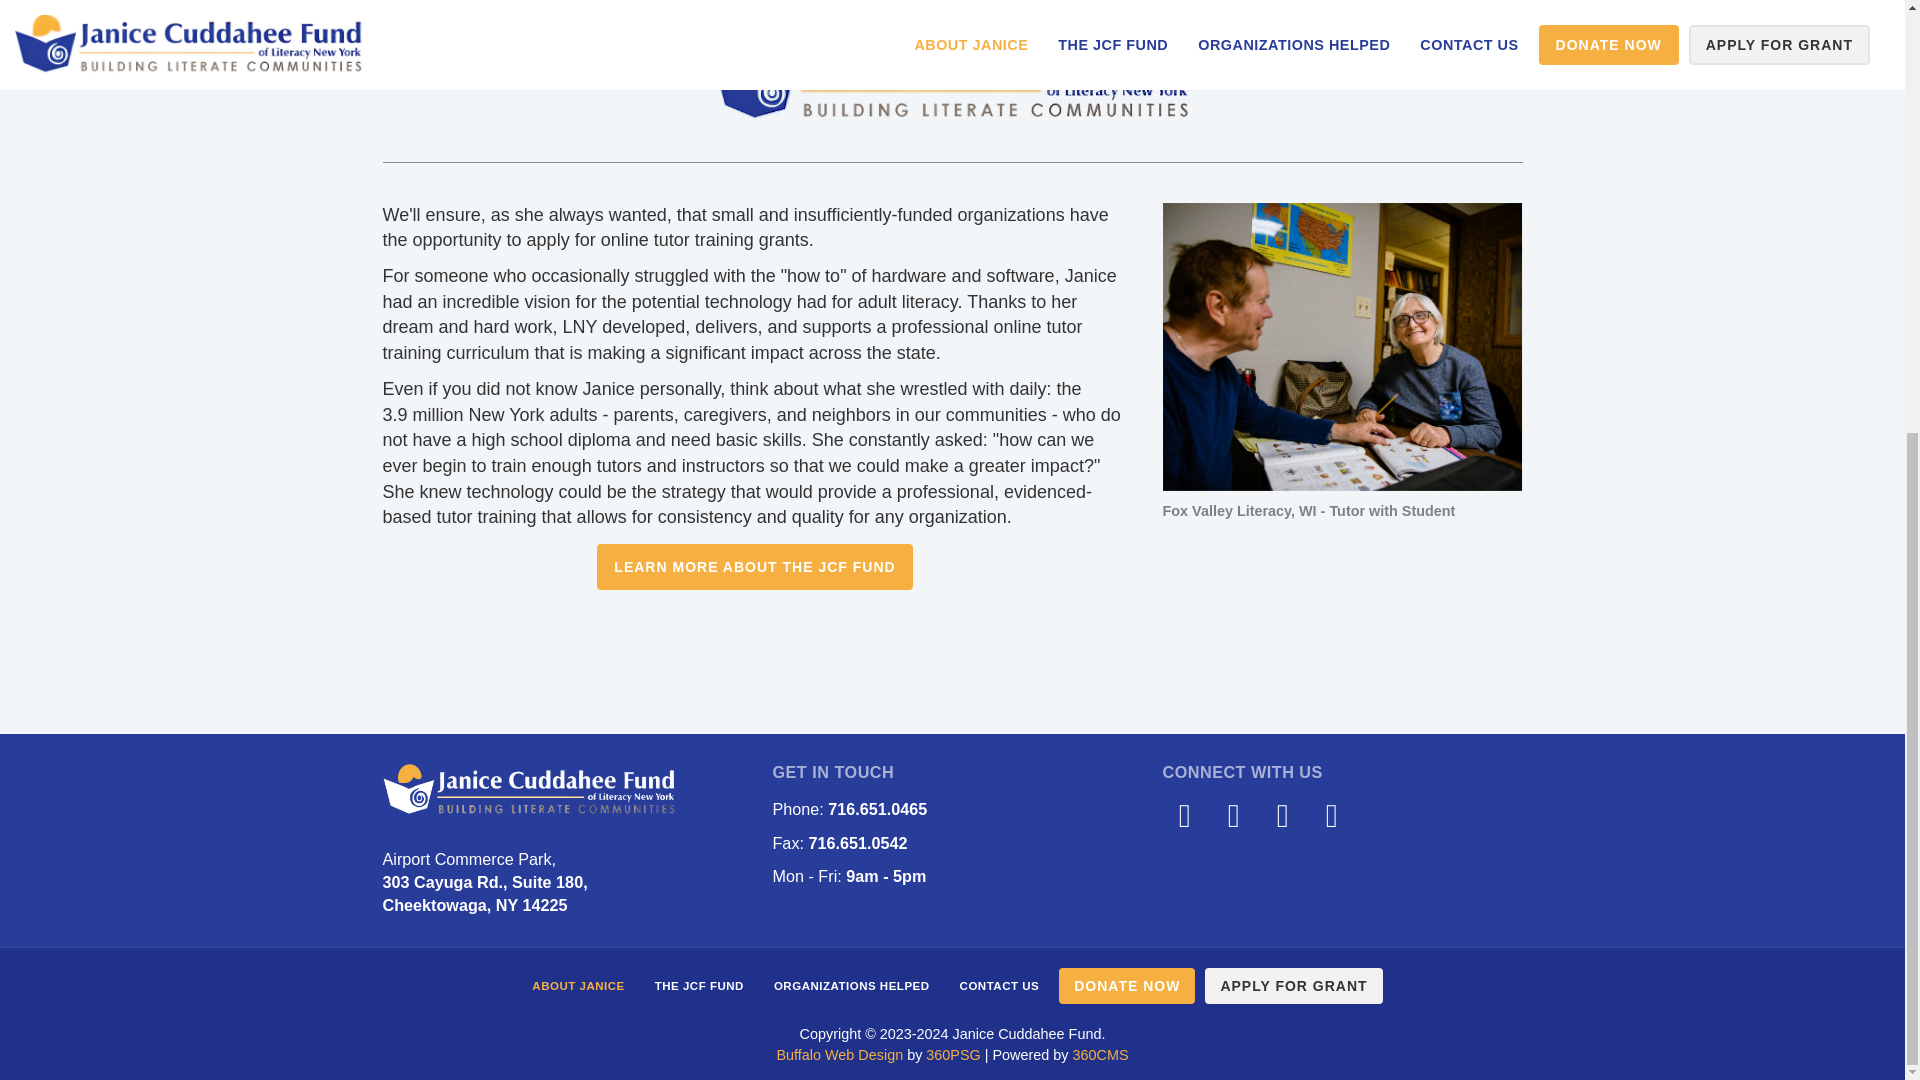  What do you see at coordinates (578, 986) in the screenshot?
I see `ABOUT JANICE` at bounding box center [578, 986].